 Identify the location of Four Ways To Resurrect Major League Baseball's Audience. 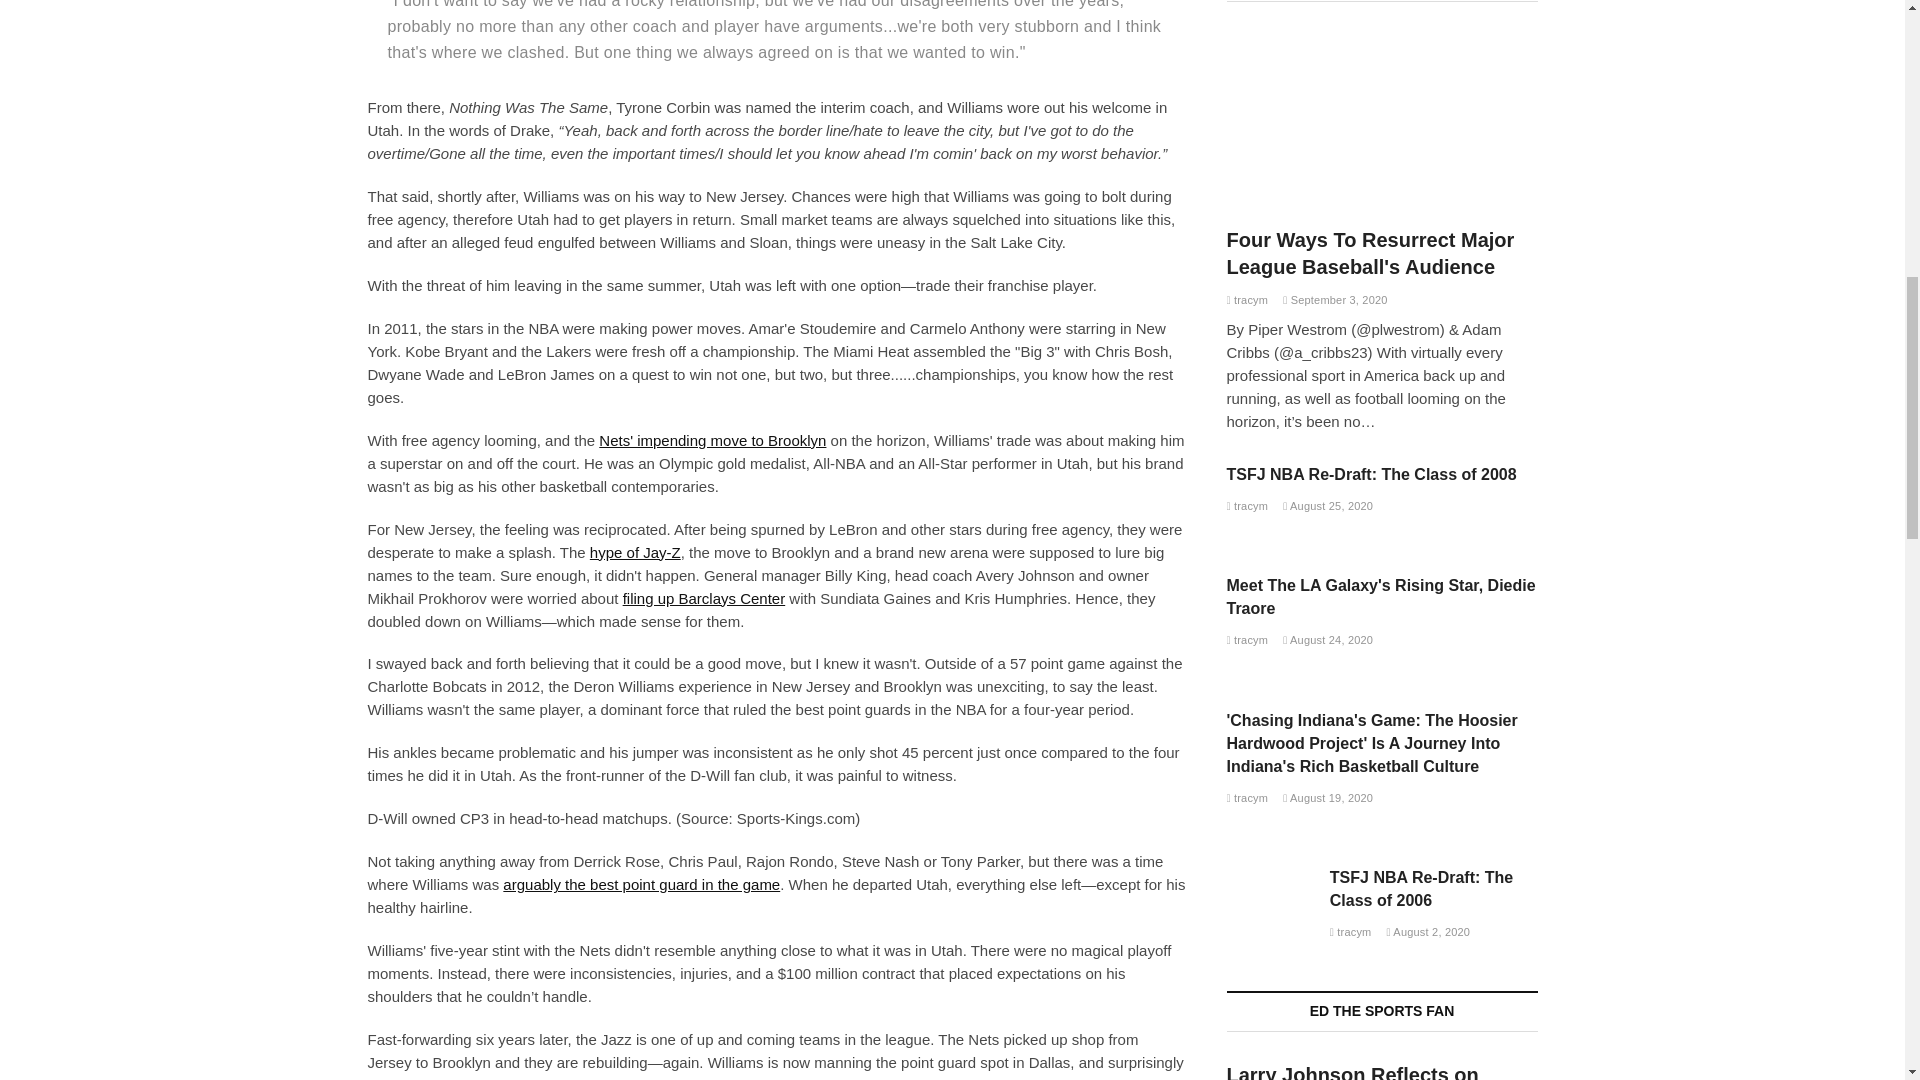
(1382, 120).